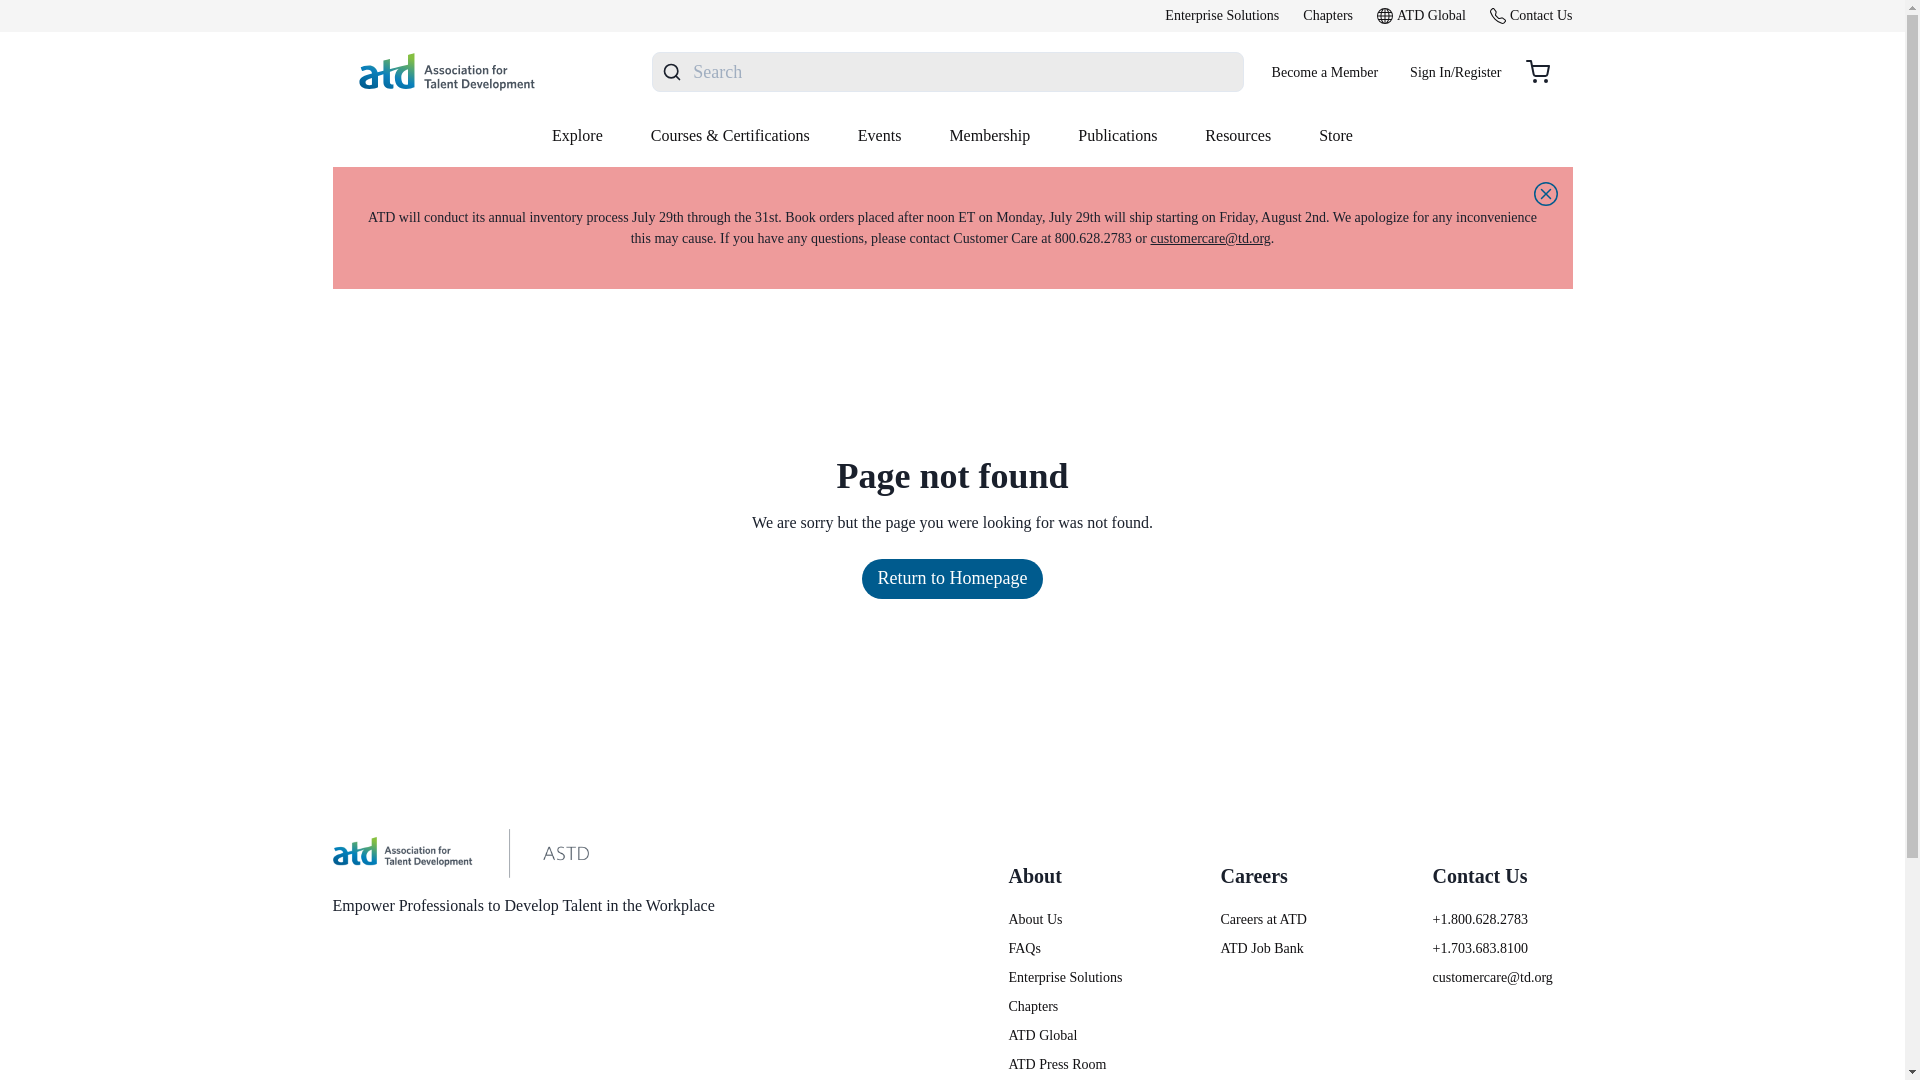 The image size is (1920, 1080). What do you see at coordinates (990, 136) in the screenshot?
I see `Membership` at bounding box center [990, 136].